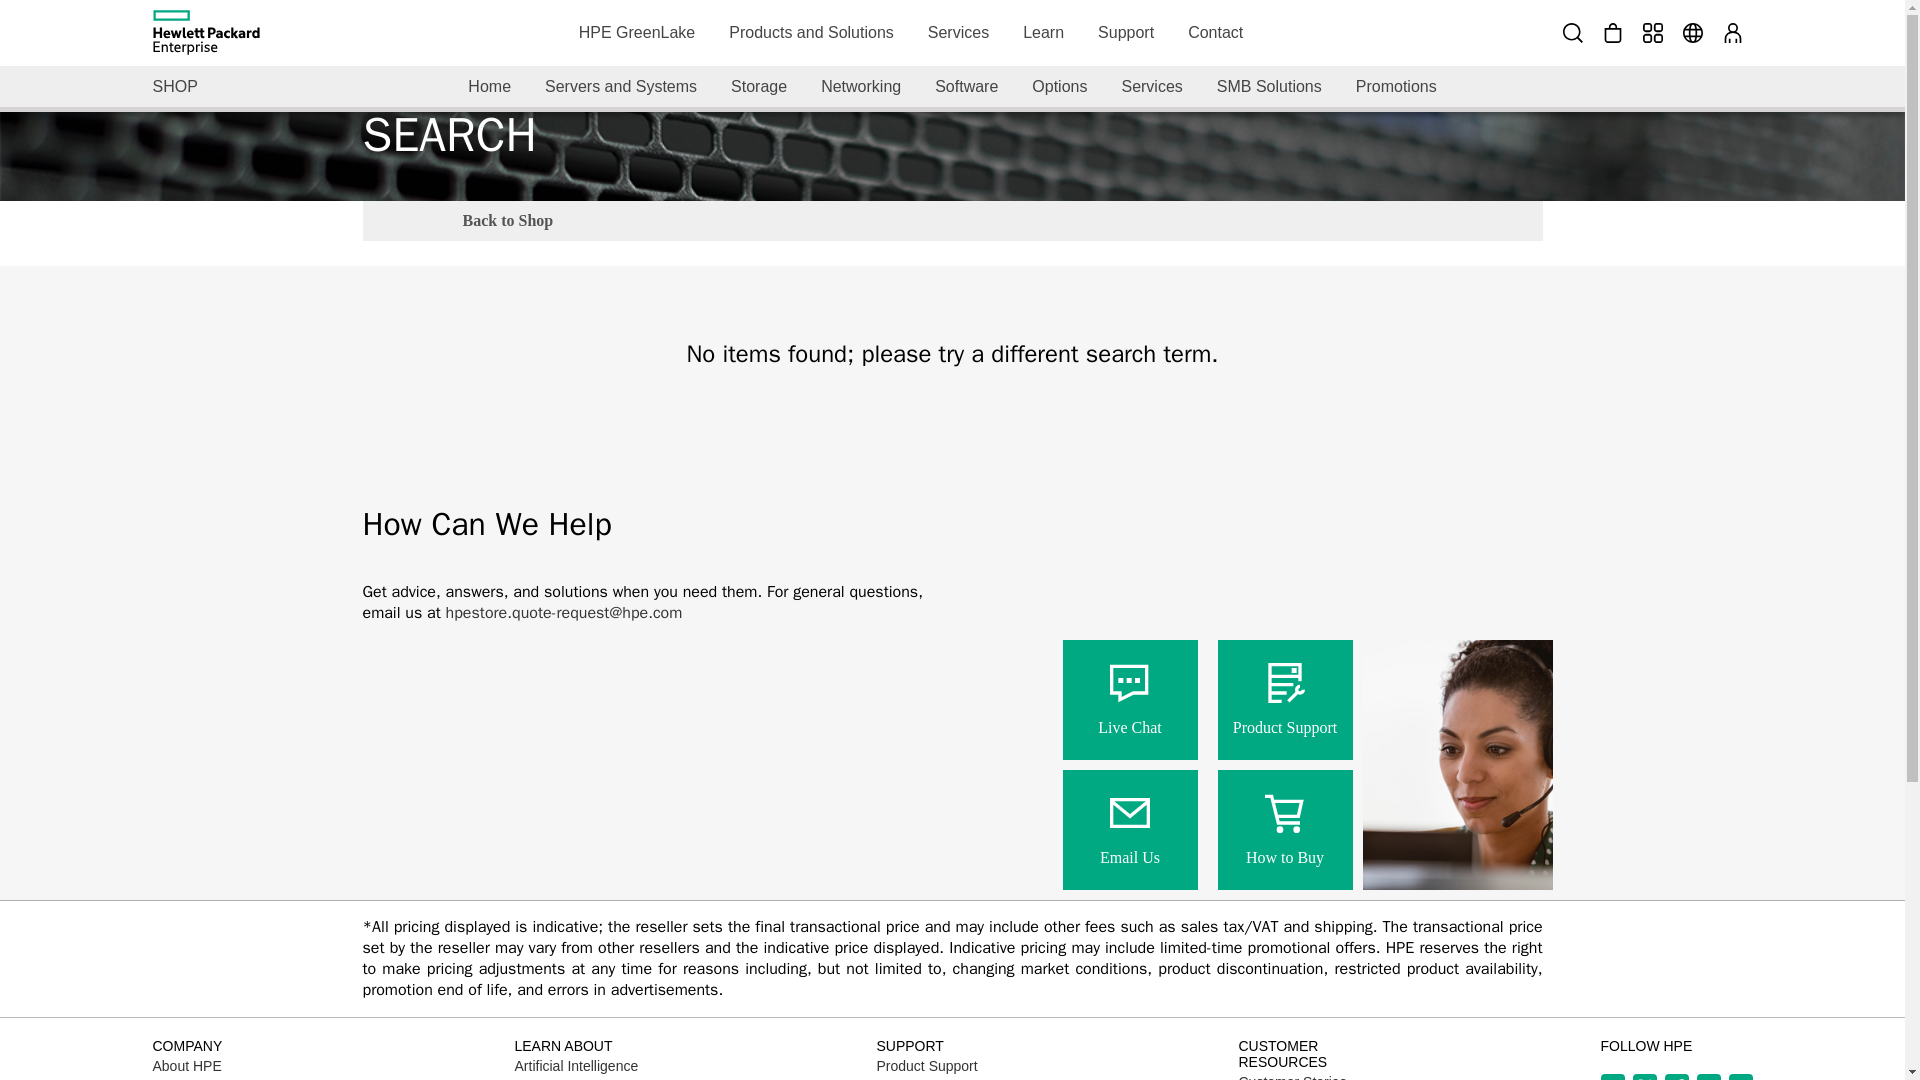 This screenshot has width=1920, height=1080. I want to click on Products and Solutions, so click(811, 32).